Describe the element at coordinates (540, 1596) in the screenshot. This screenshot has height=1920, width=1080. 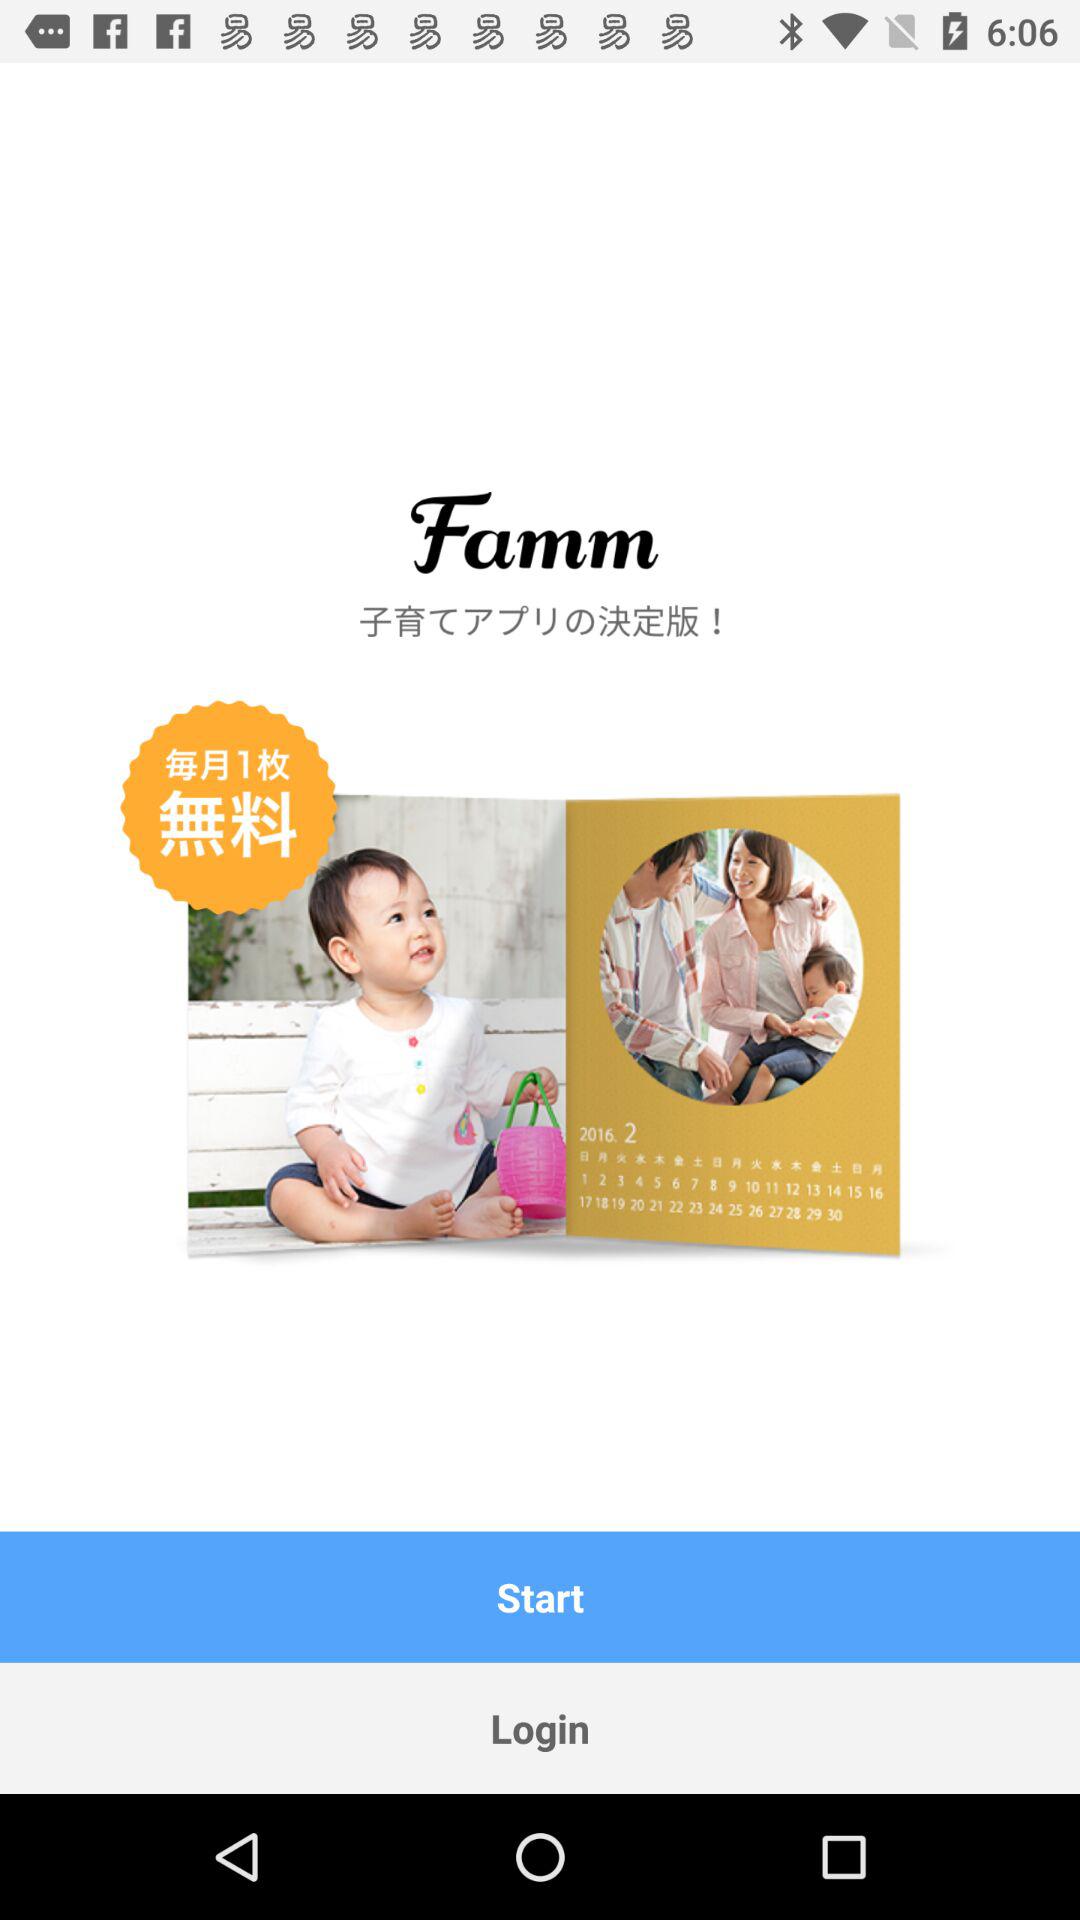
I see `jump until the start` at that location.